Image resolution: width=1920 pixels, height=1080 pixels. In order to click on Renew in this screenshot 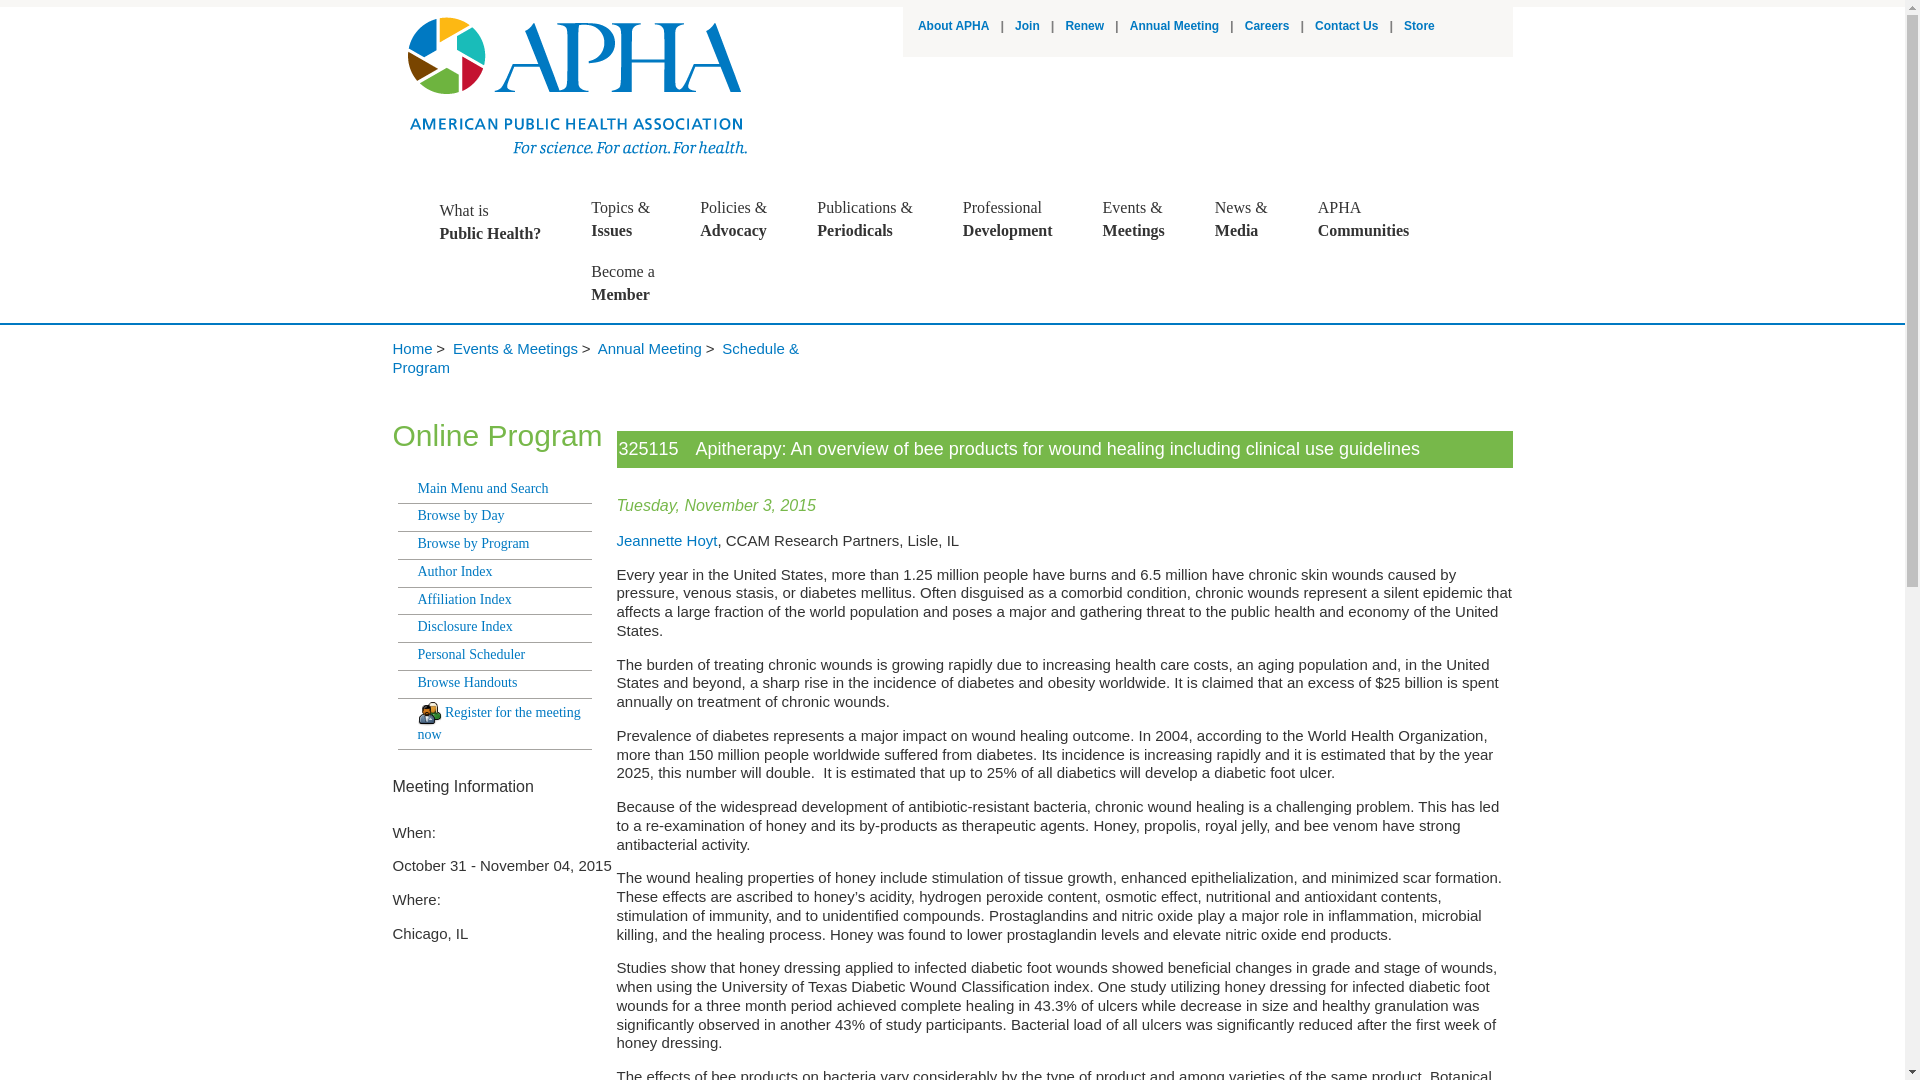, I will do `click(1084, 26)`.